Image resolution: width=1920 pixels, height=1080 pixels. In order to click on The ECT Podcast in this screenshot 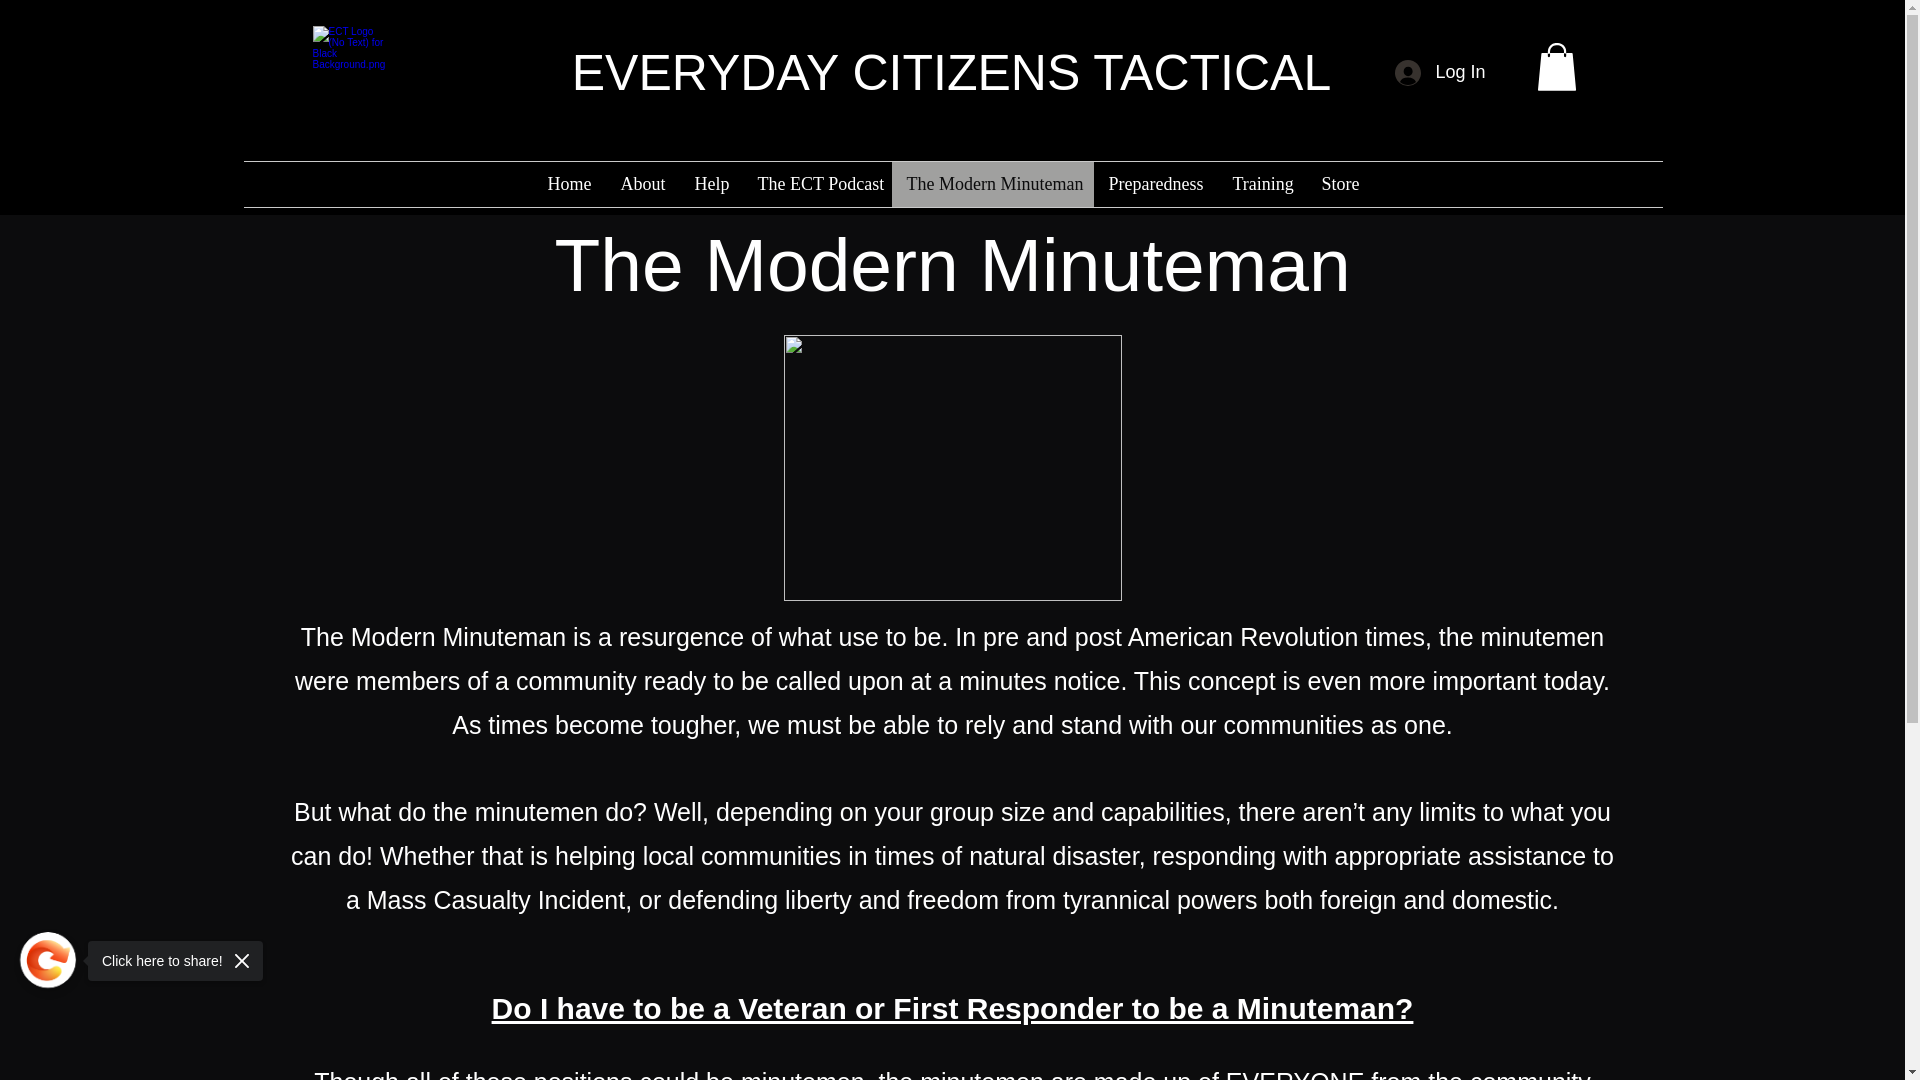, I will do `click(816, 184)`.